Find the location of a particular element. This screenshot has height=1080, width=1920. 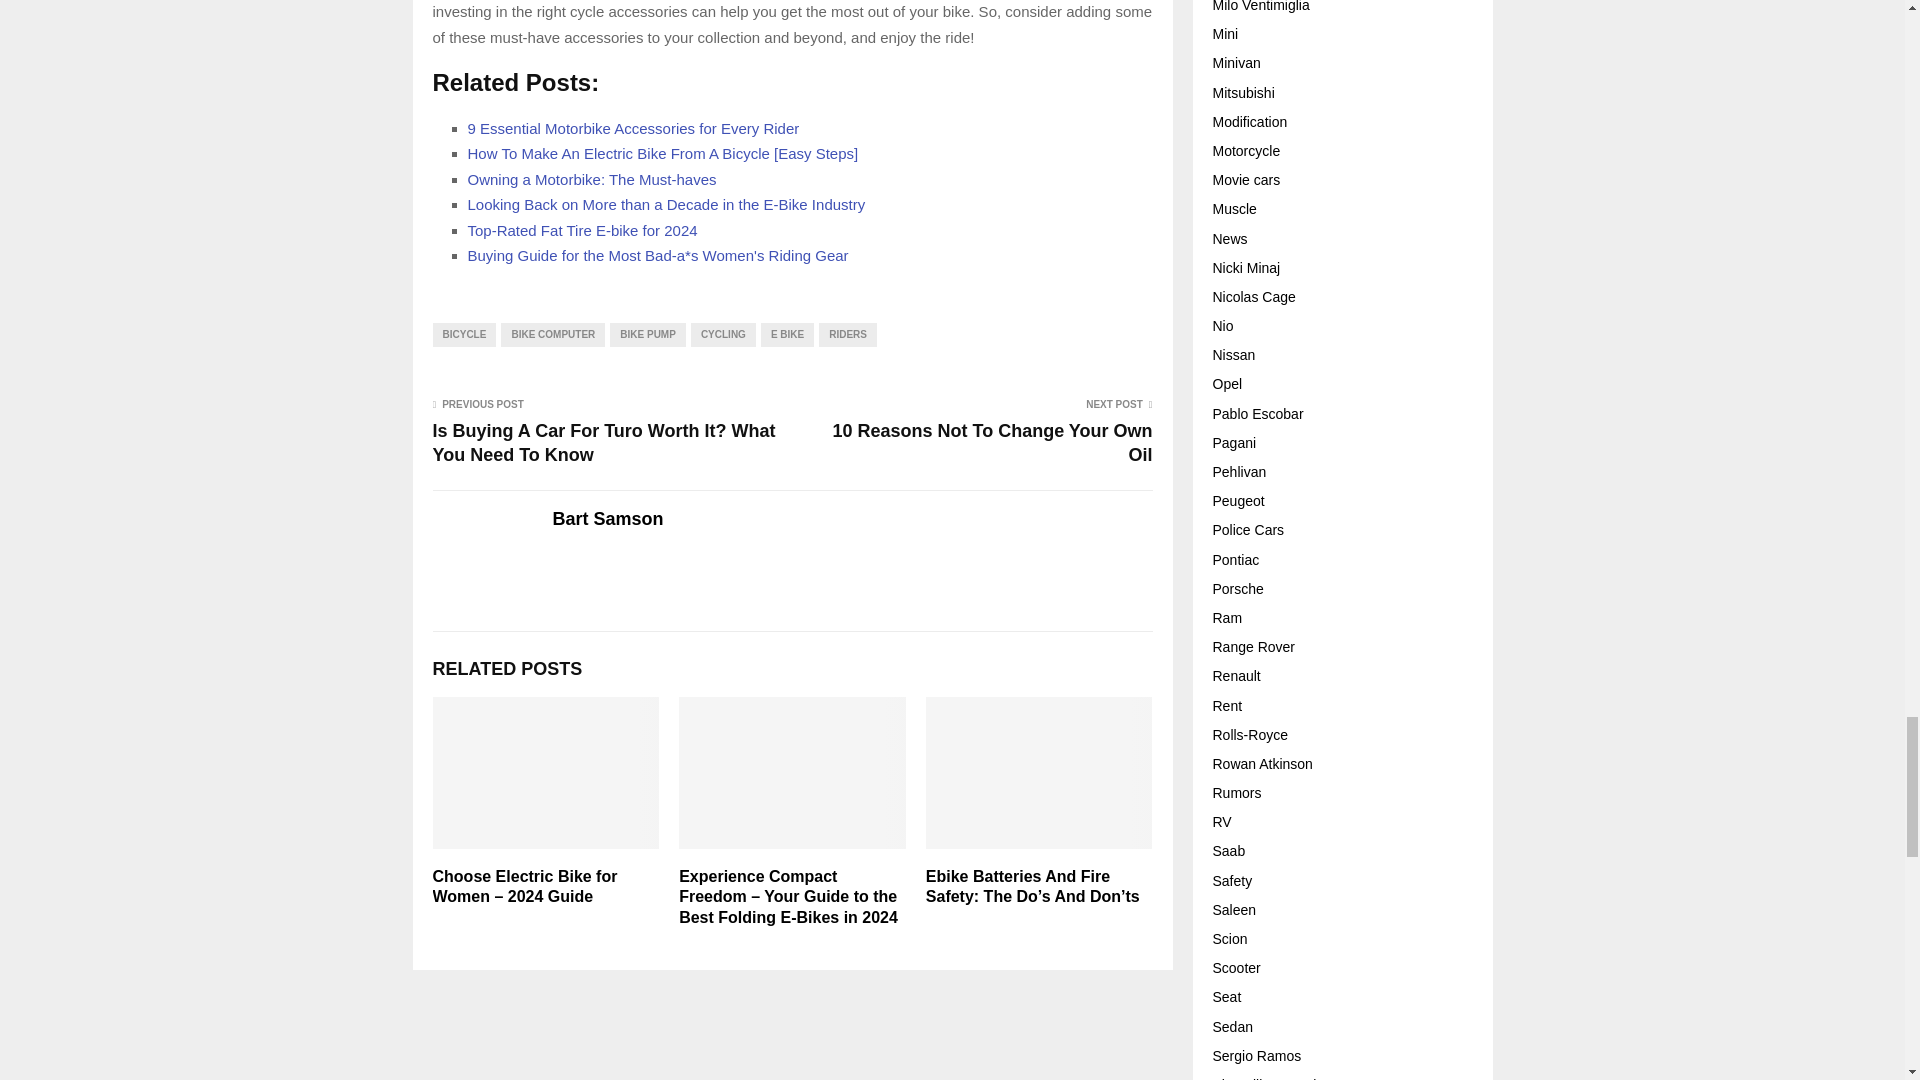

9 Essential Motorbike Accessories for Every Rider is located at coordinates (634, 128).